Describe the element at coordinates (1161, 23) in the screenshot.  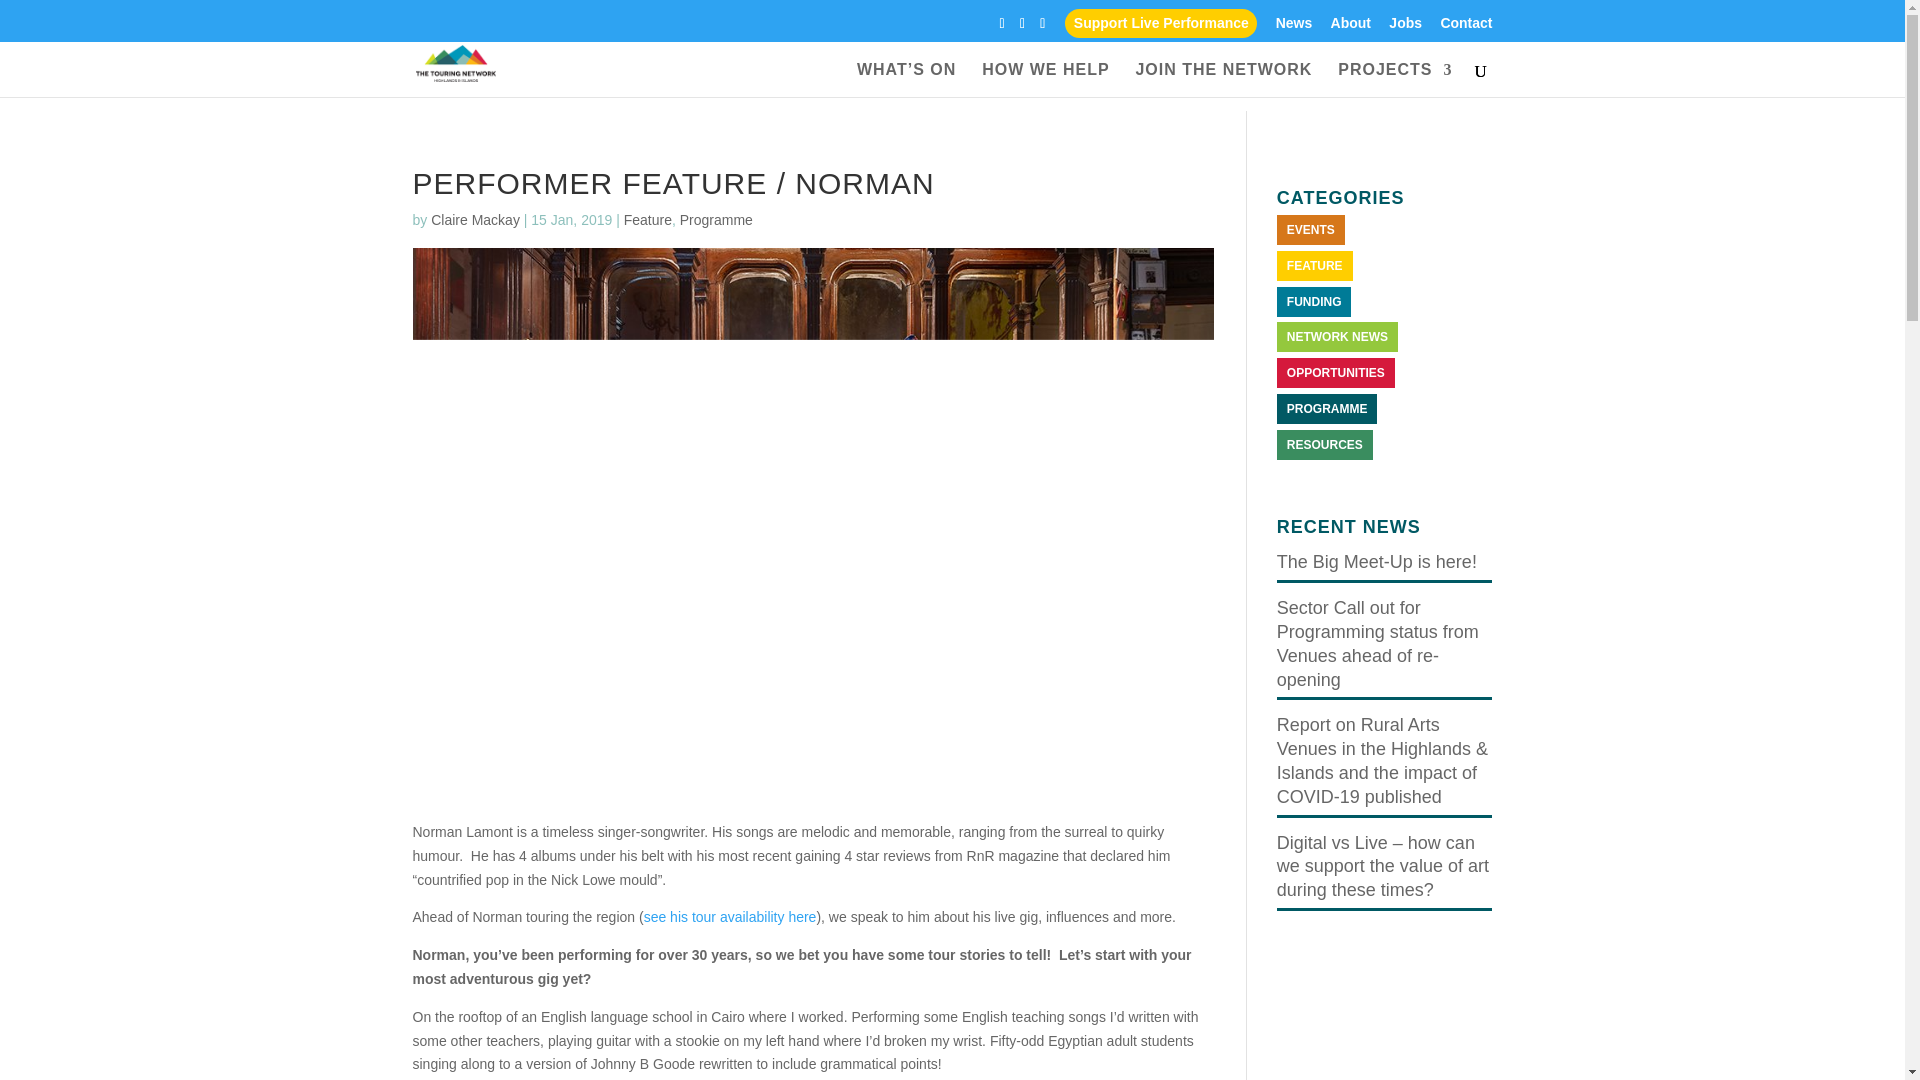
I see `Support Live Performance` at that location.